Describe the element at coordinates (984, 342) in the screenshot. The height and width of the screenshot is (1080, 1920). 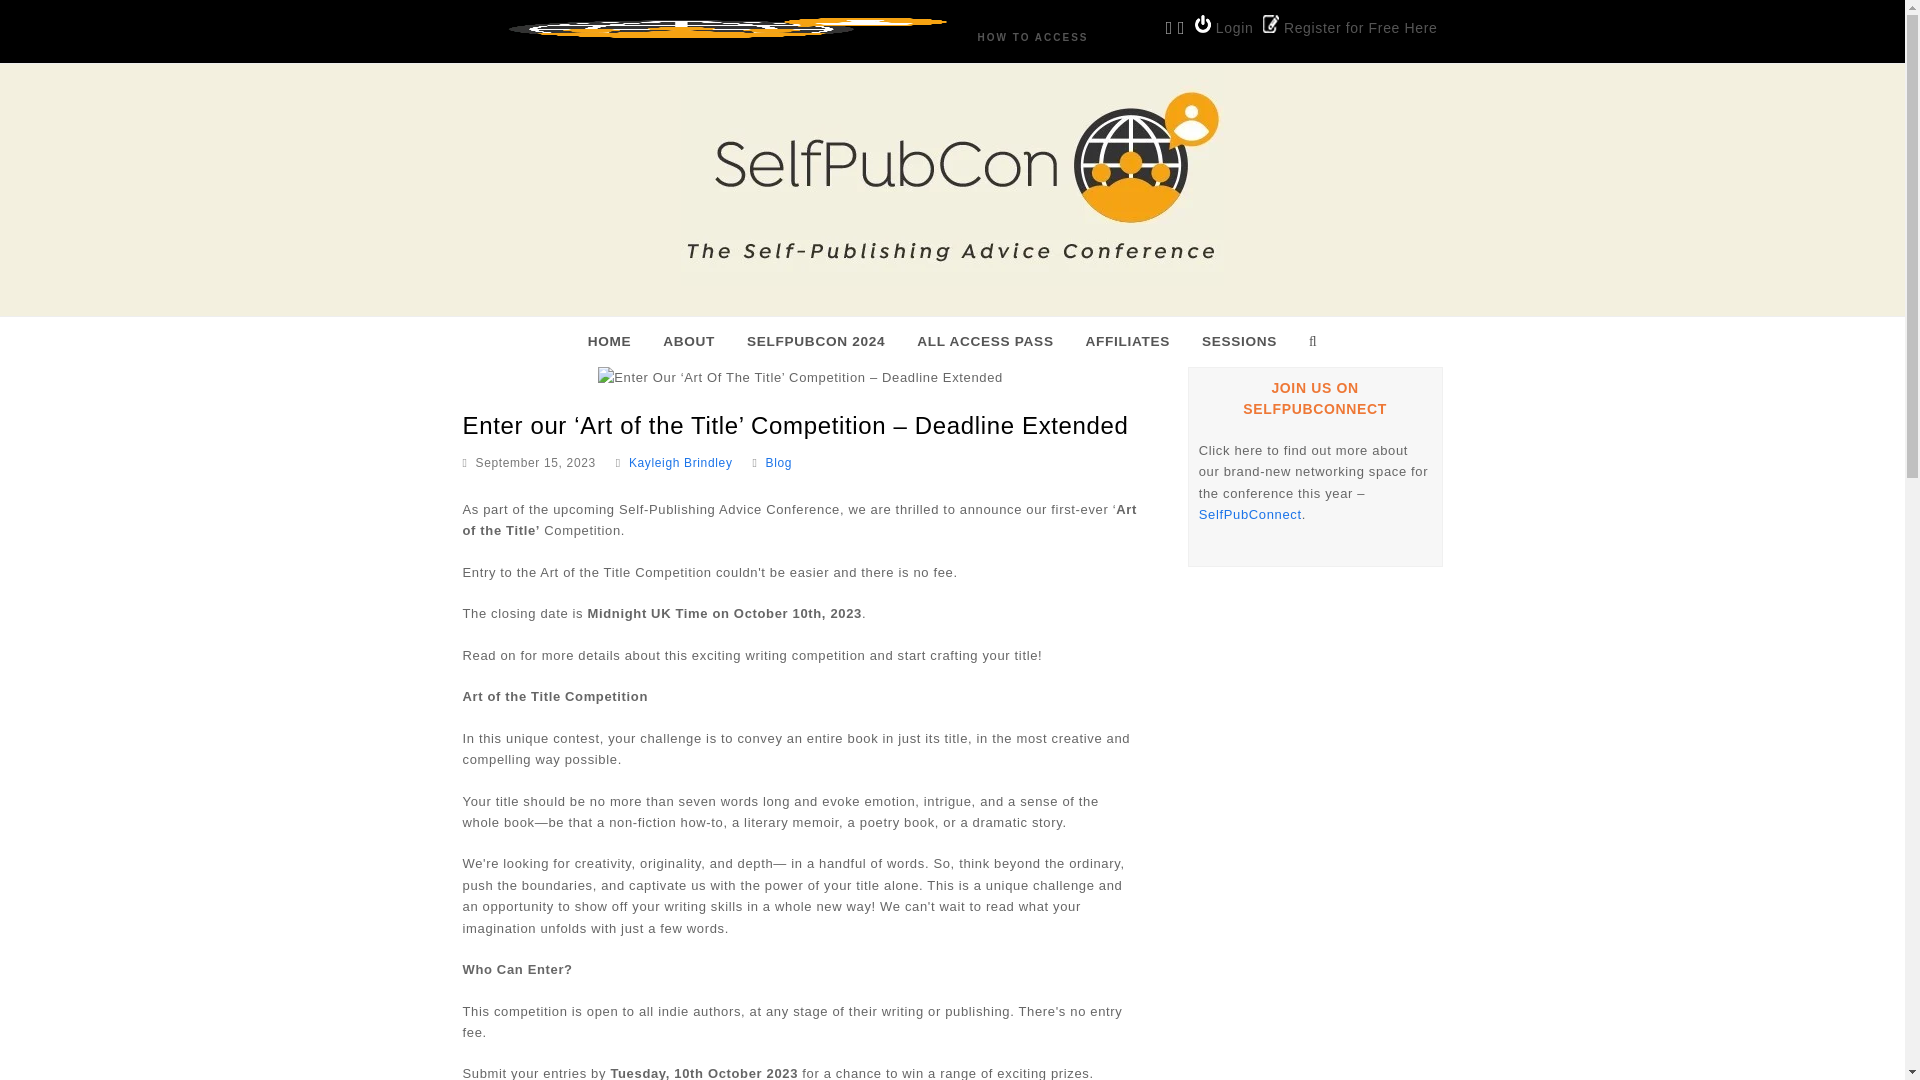
I see `ALL ACCESS PASS` at that location.